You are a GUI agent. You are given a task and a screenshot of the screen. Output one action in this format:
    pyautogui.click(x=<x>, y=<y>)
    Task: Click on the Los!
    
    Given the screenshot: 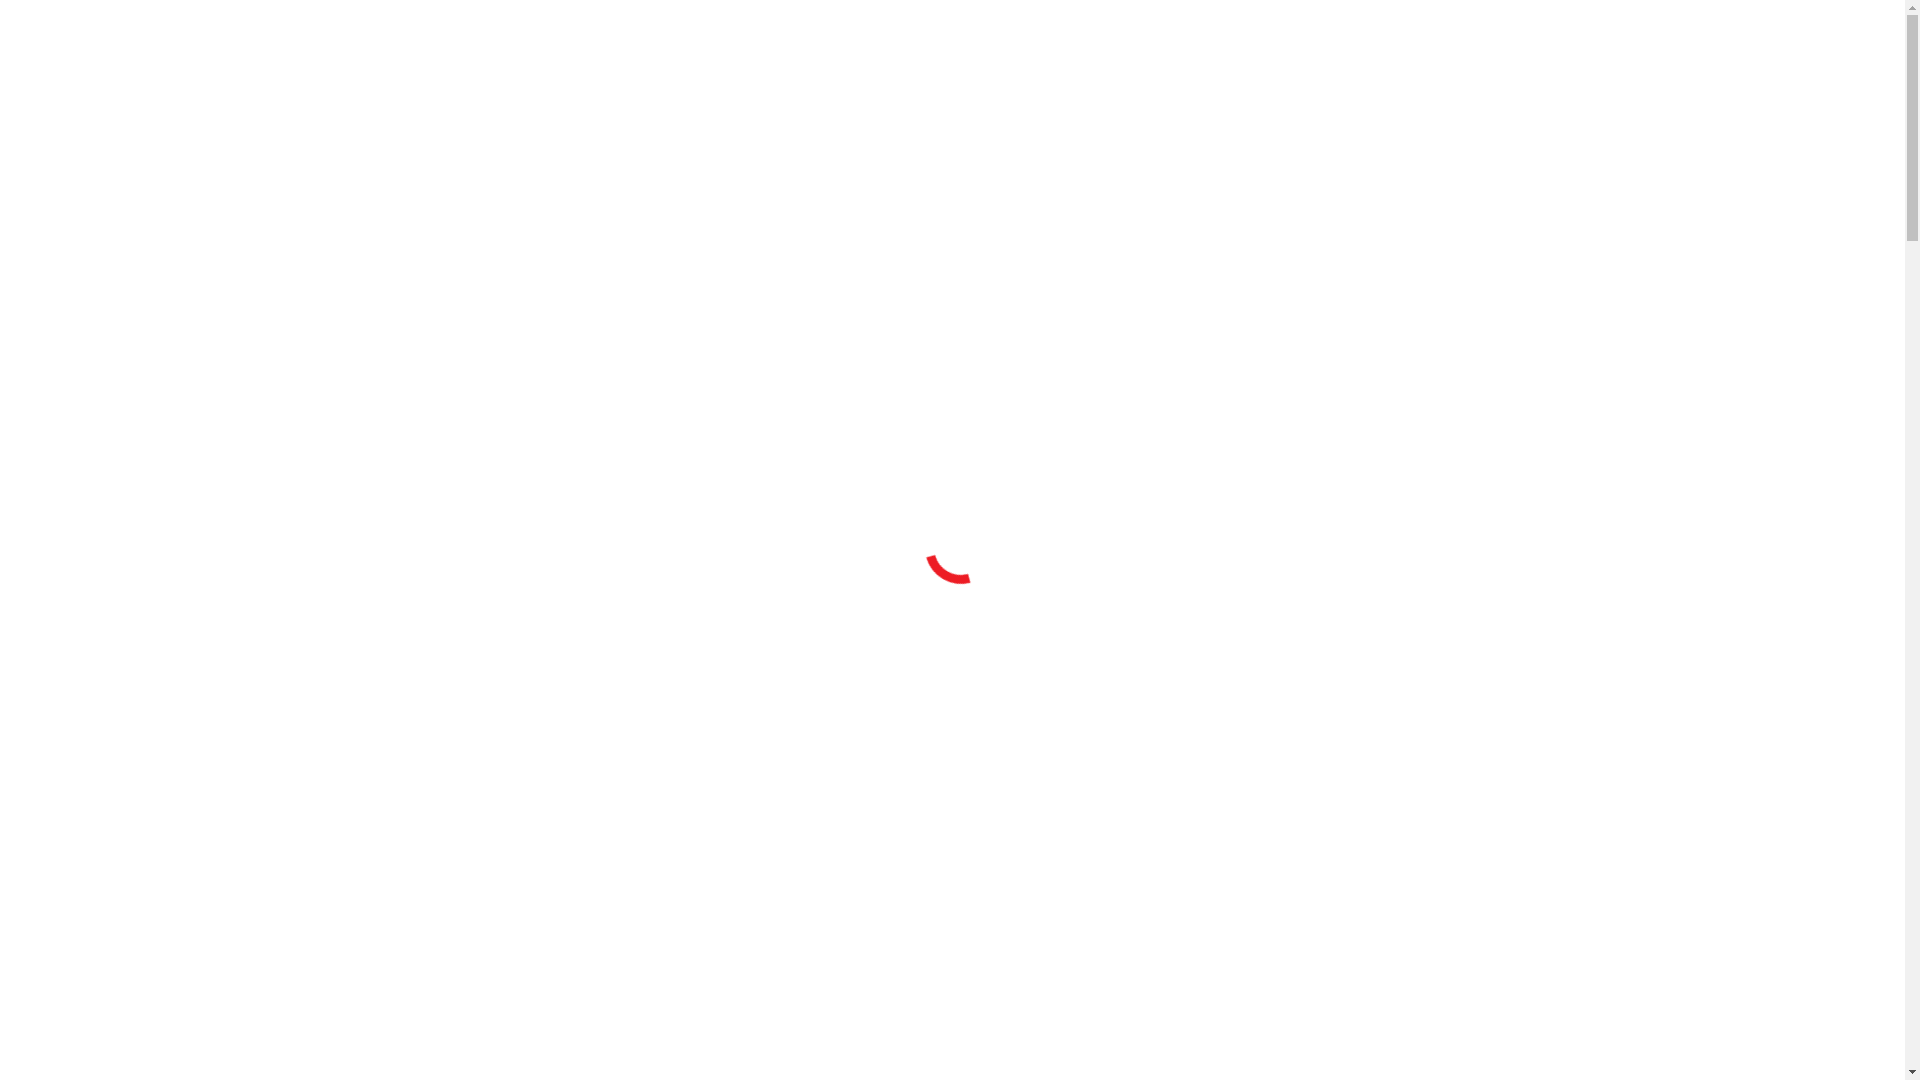 What is the action you would take?
    pyautogui.click(x=262, y=746)
    